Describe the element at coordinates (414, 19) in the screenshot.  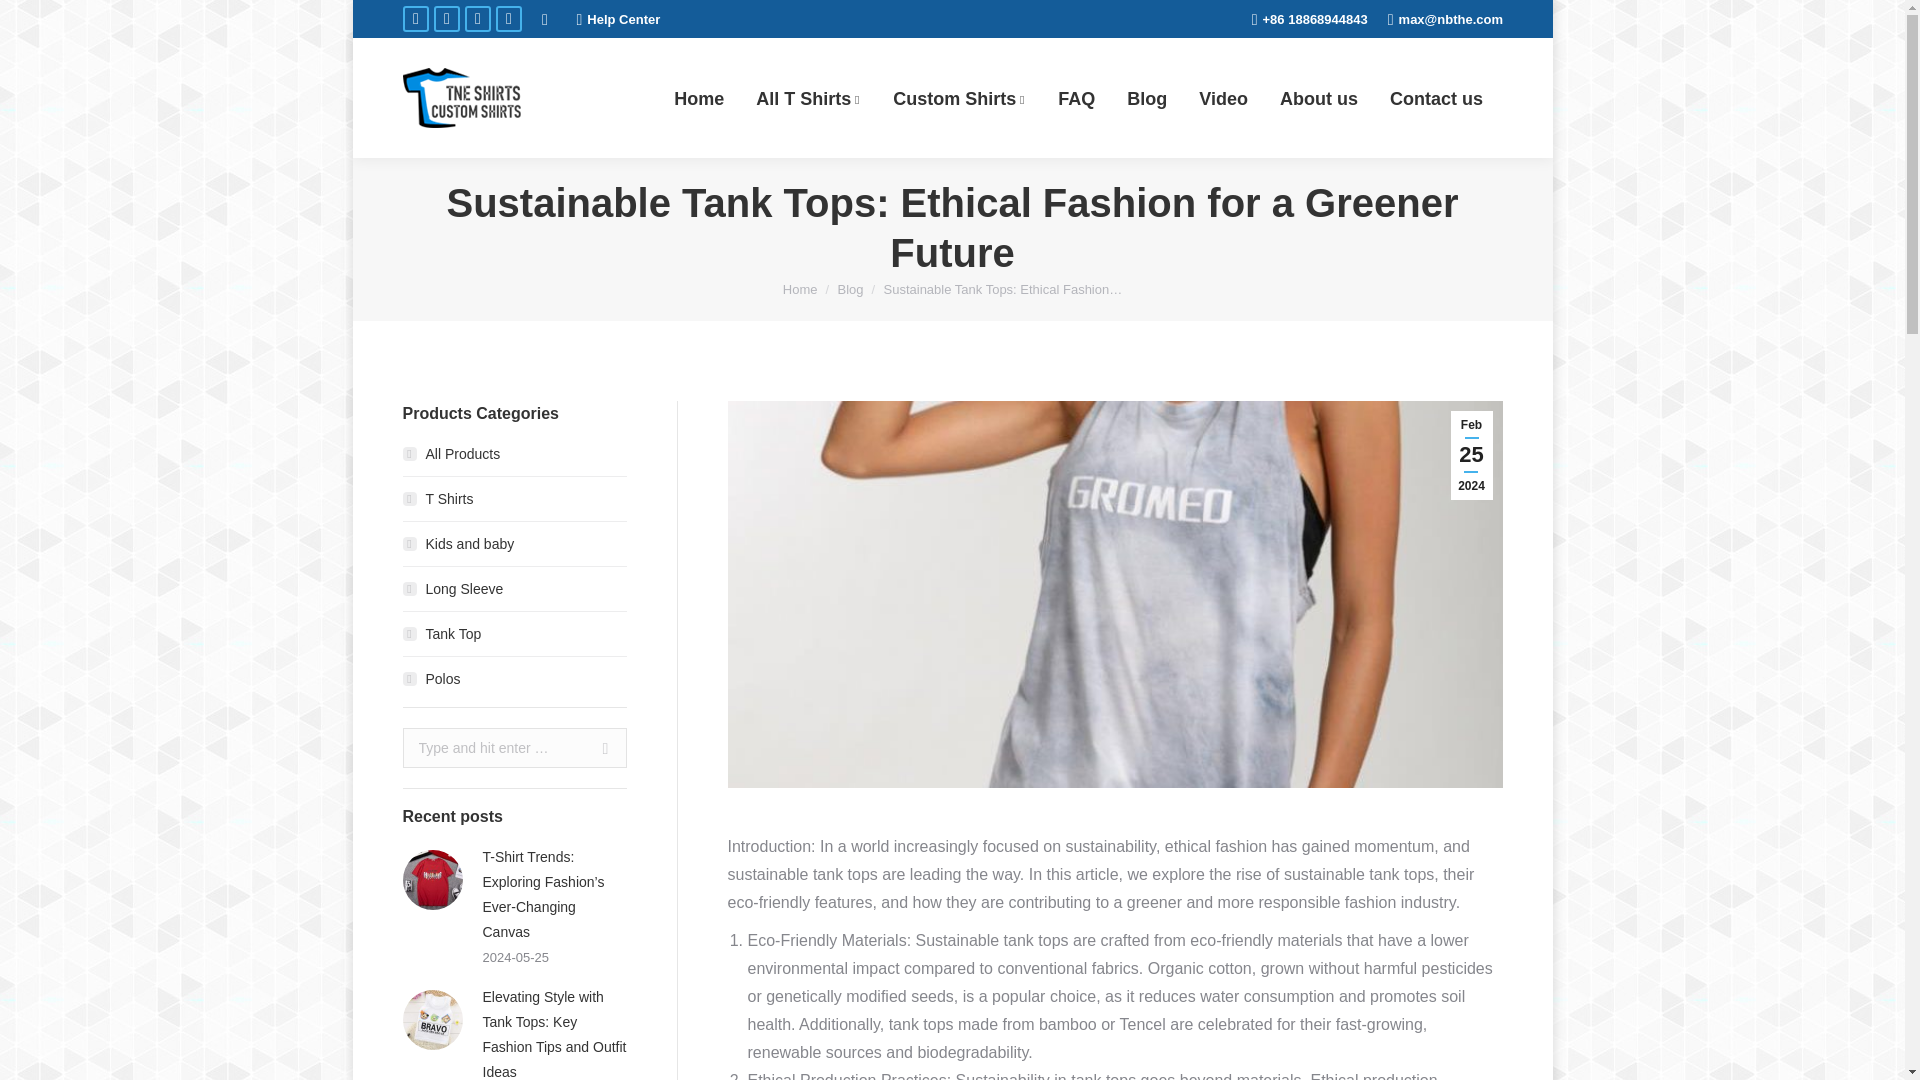
I see `Facebook` at that location.